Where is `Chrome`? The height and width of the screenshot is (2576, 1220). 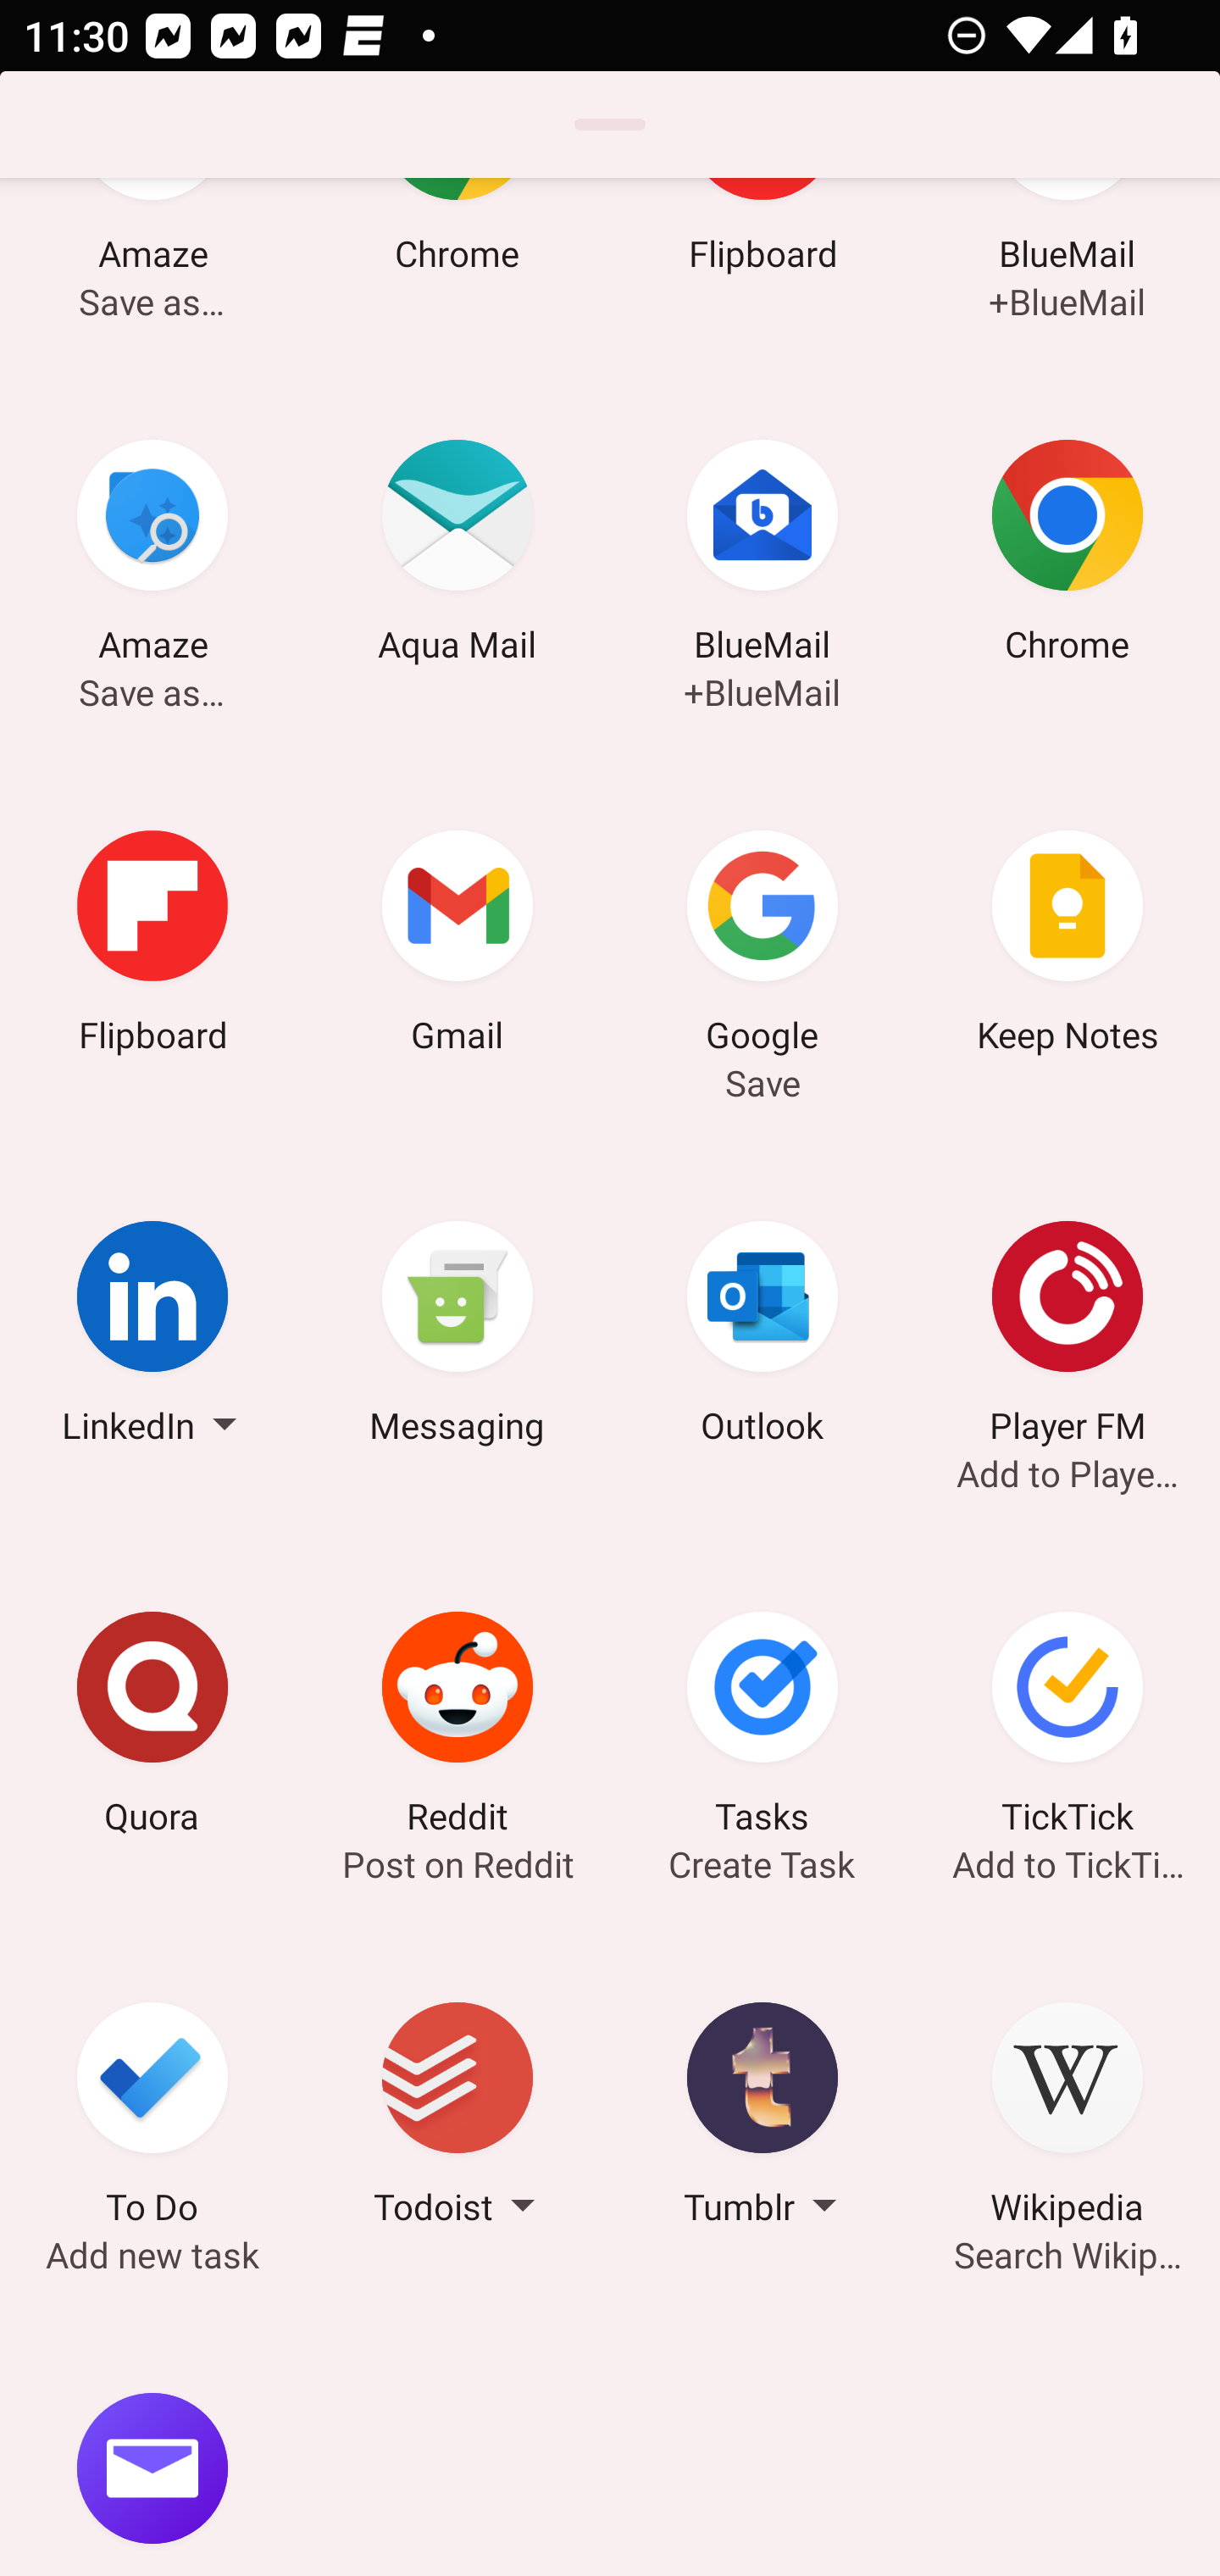 Chrome is located at coordinates (1067, 556).